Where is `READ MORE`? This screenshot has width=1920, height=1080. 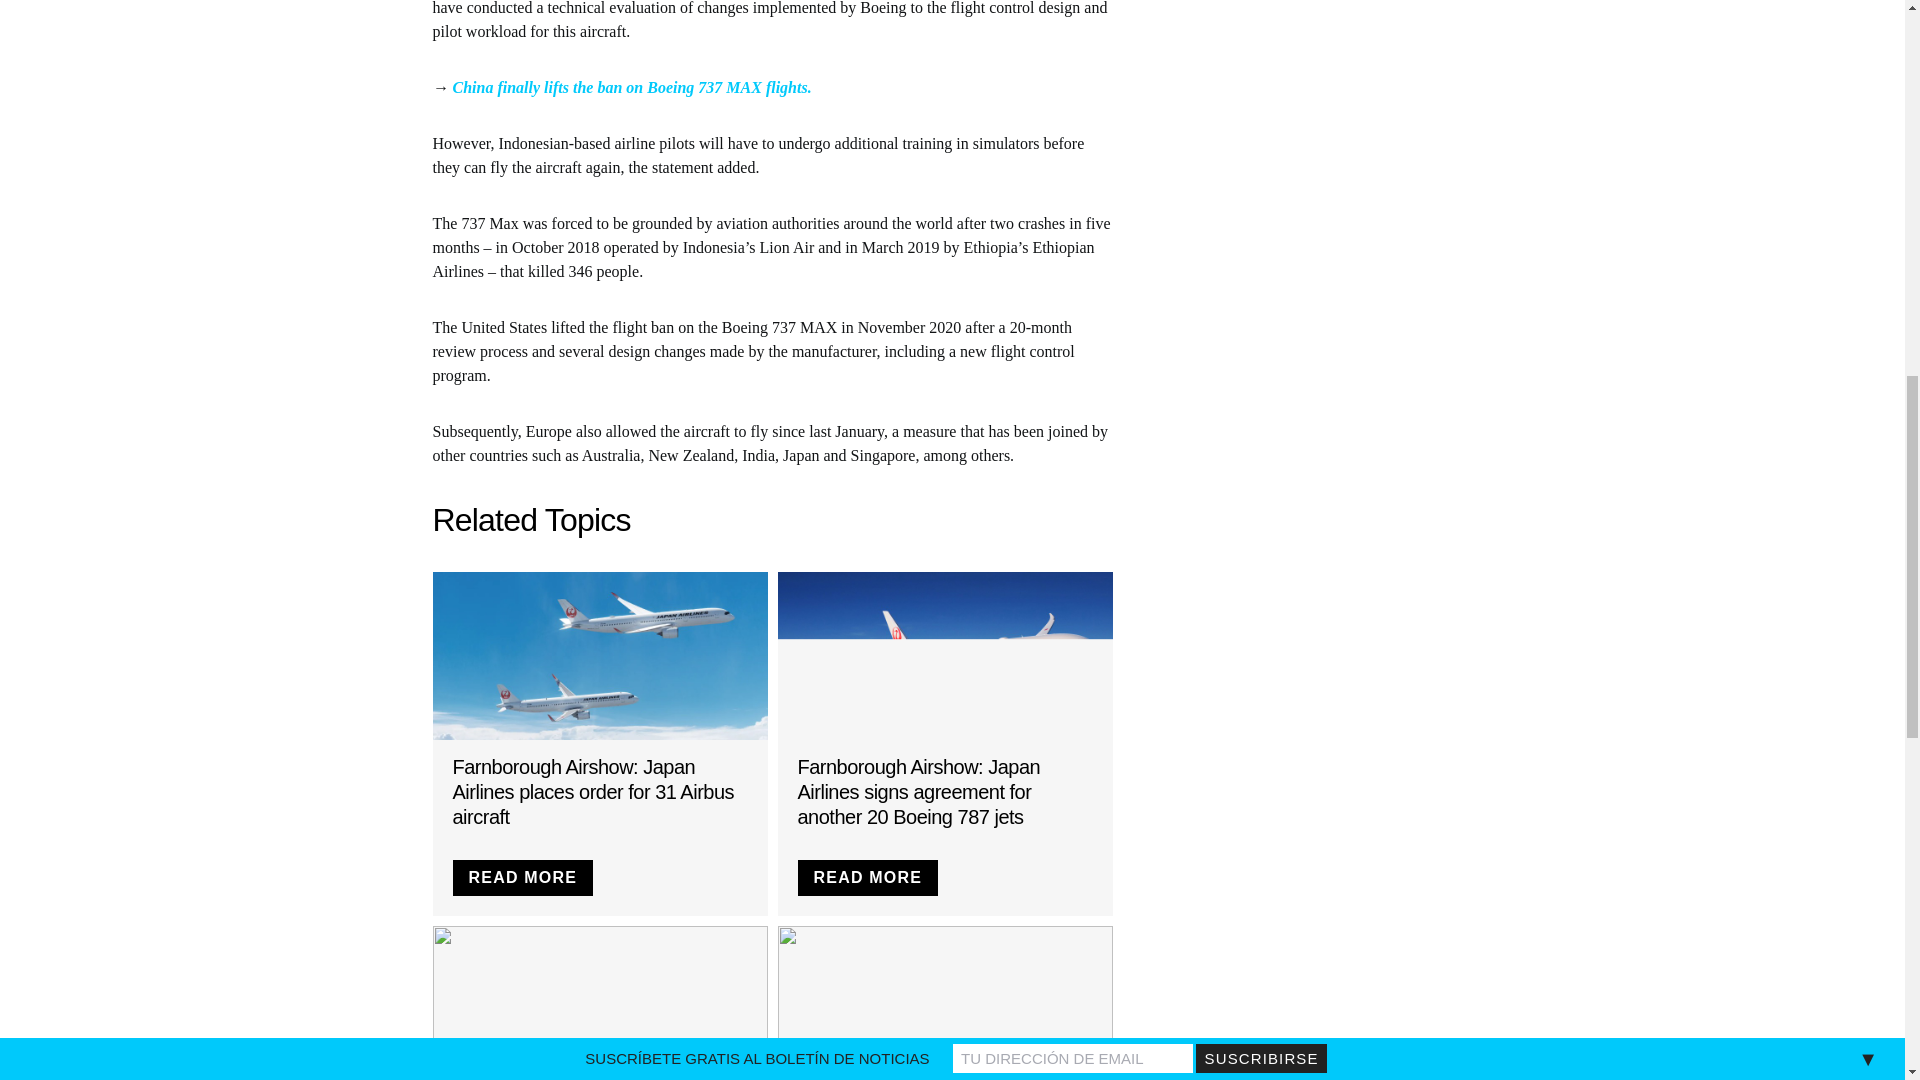
READ MORE is located at coordinates (522, 878).